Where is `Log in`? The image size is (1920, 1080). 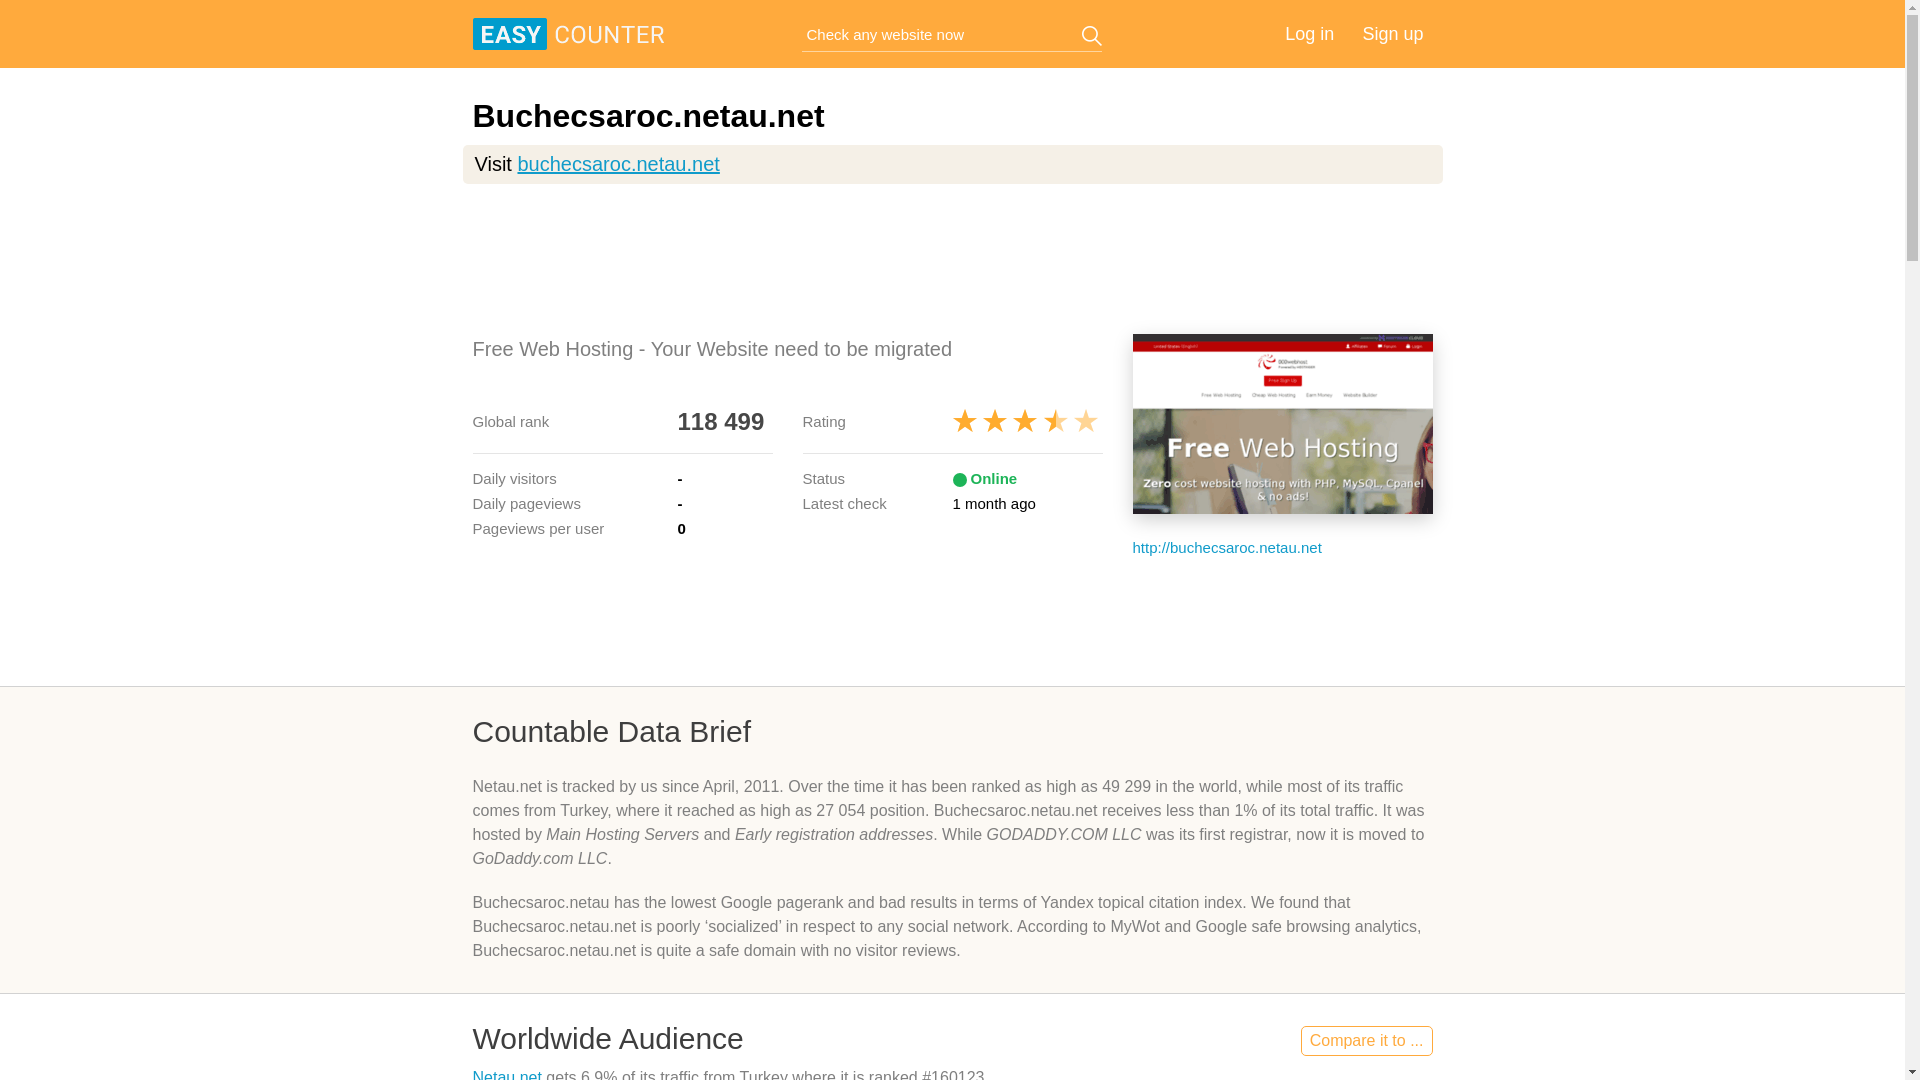
Log in is located at coordinates (1309, 34).